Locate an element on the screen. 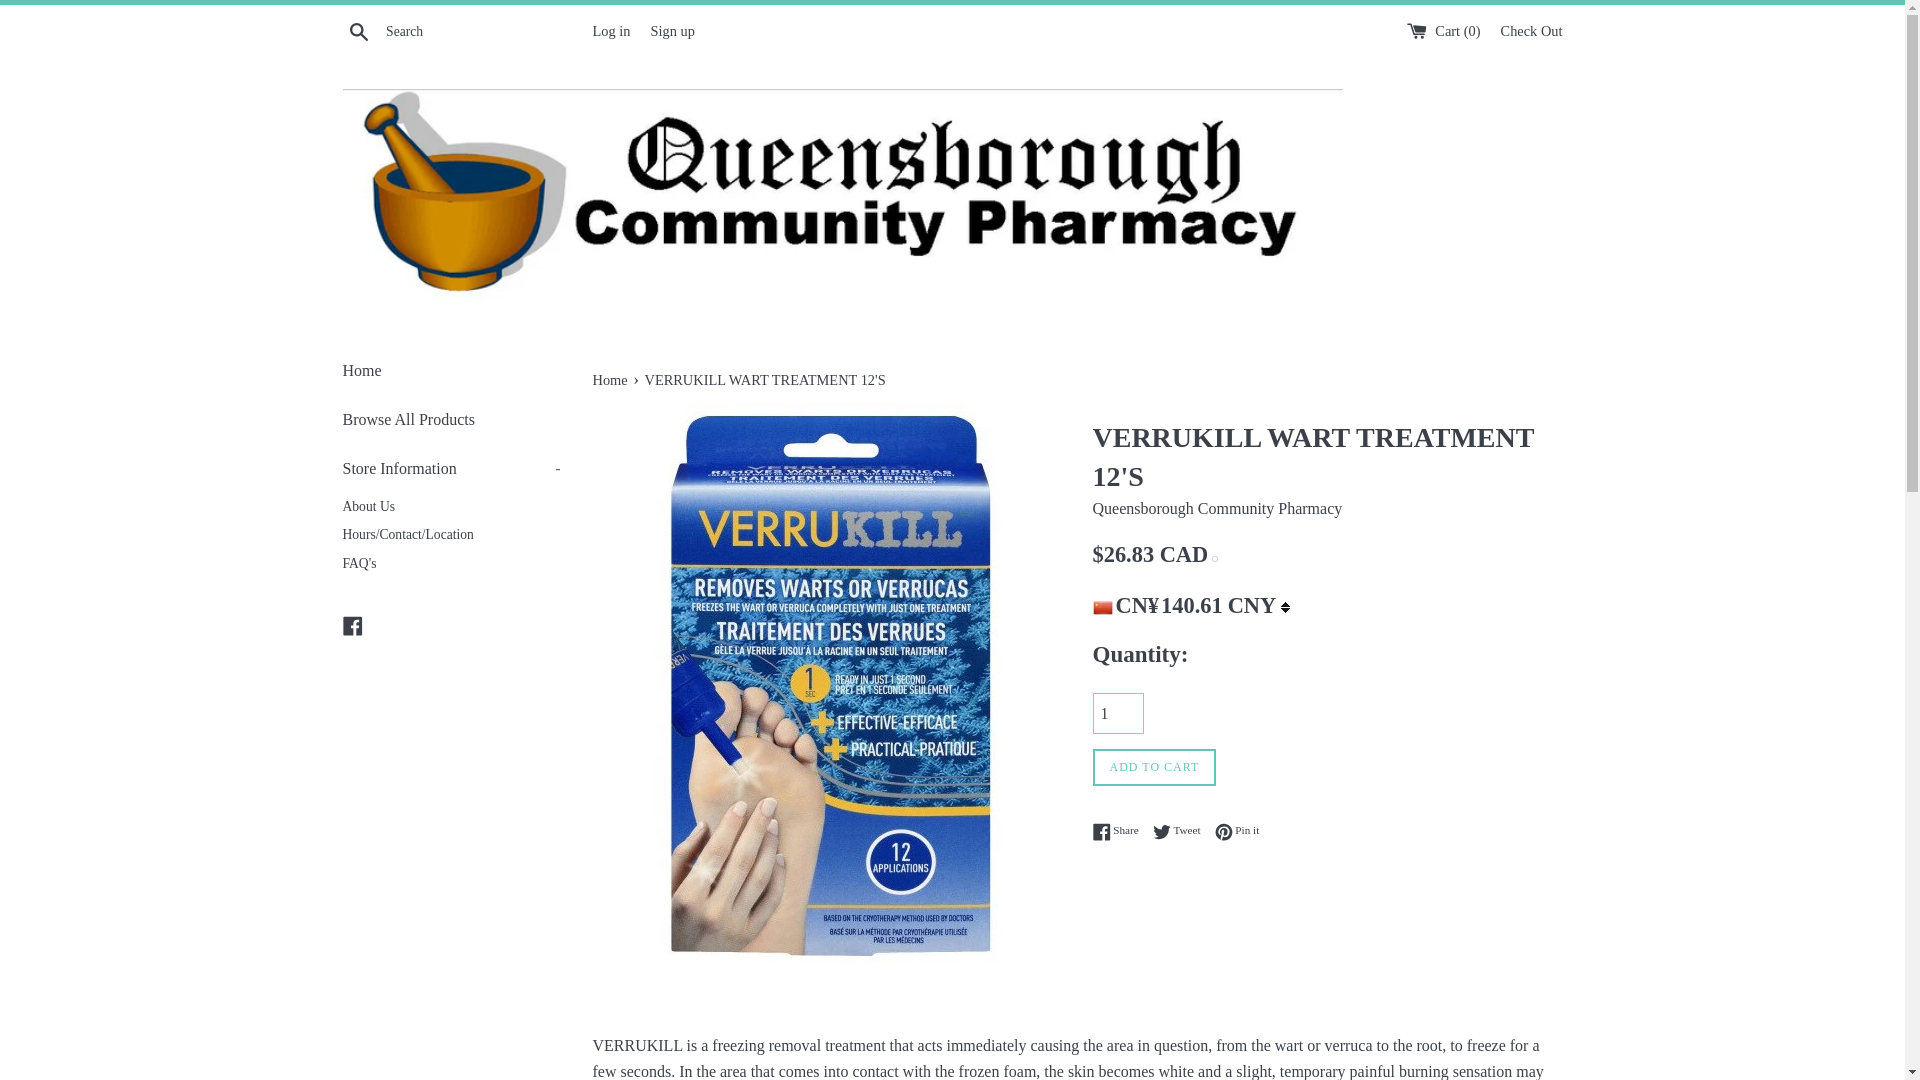  Share on Facebook is located at coordinates (611, 379).